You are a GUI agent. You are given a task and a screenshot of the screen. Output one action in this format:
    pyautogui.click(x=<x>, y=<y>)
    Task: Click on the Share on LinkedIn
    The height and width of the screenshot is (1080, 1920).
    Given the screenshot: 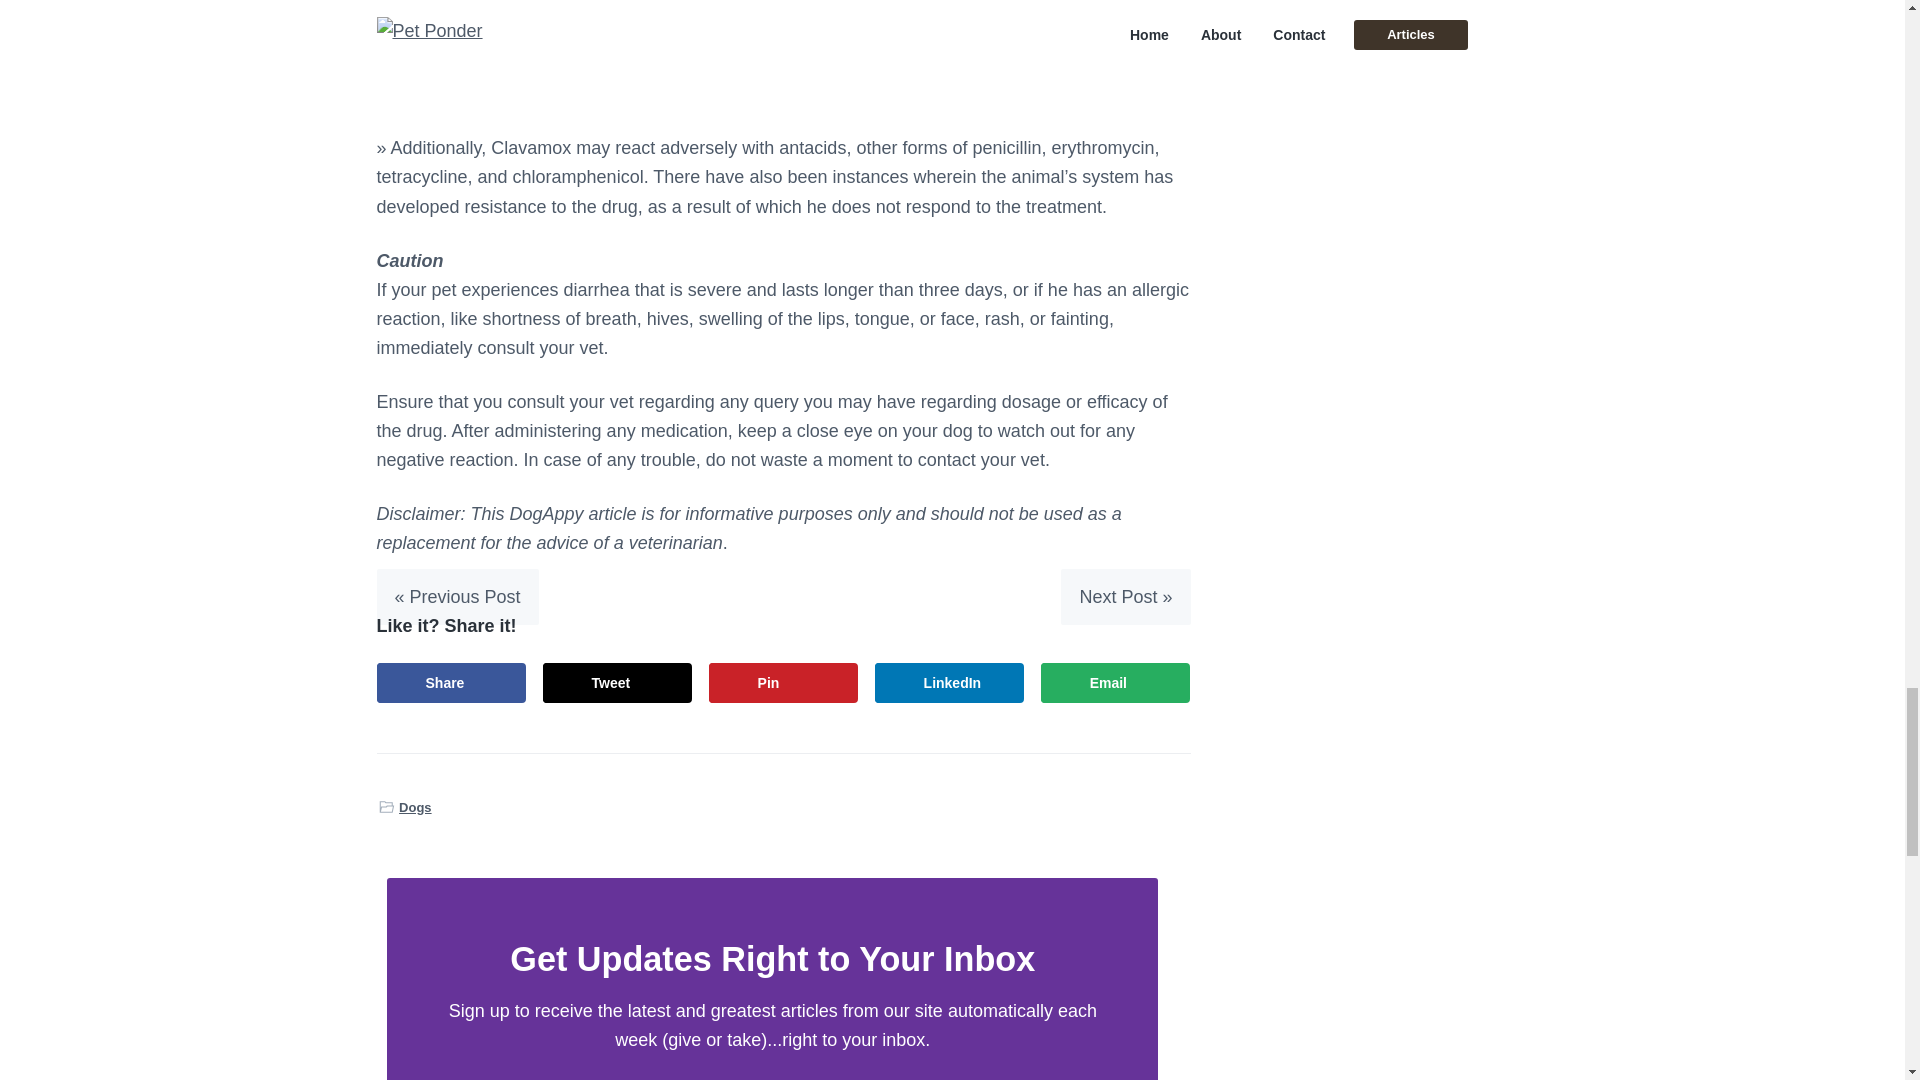 What is the action you would take?
    pyautogui.click(x=950, y=683)
    